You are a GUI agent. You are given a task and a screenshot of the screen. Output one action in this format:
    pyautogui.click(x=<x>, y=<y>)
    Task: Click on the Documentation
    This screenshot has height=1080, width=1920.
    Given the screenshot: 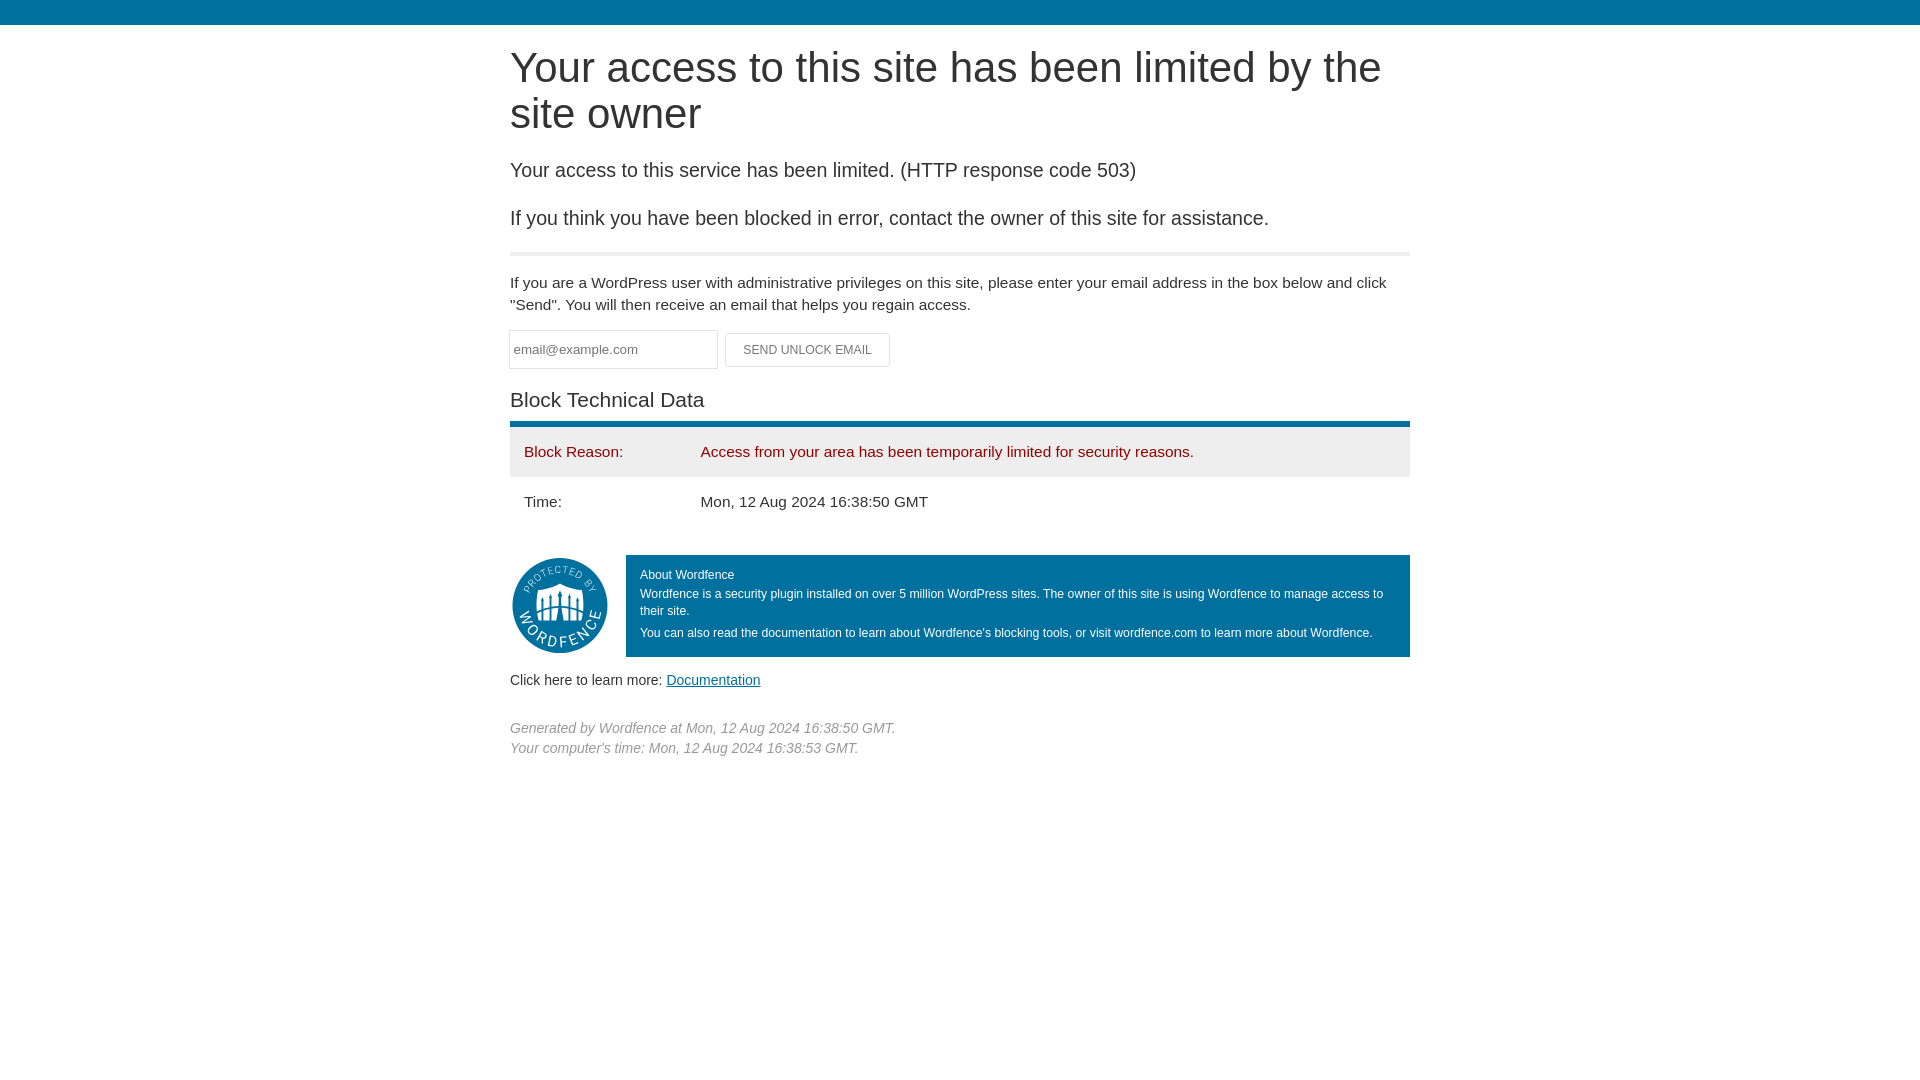 What is the action you would take?
    pyautogui.click(x=713, y=679)
    